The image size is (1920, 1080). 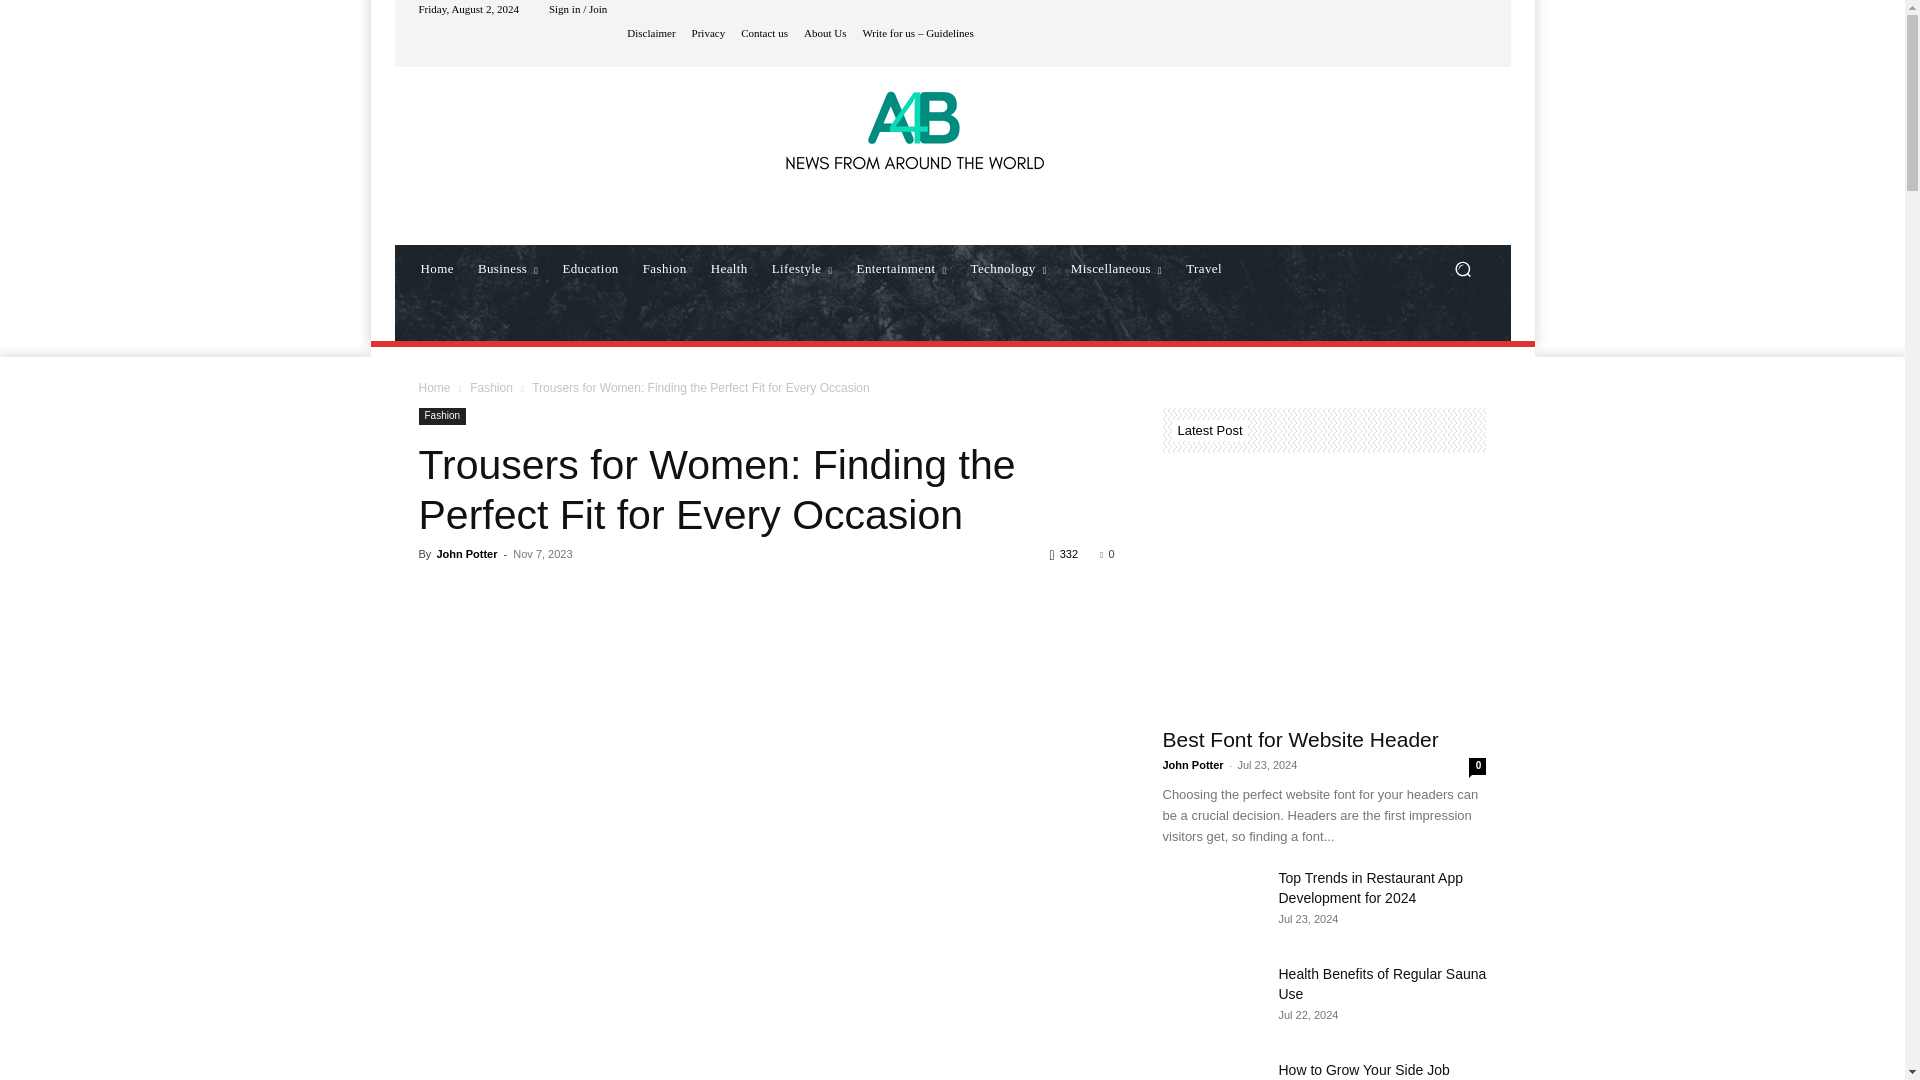 I want to click on Privacy, so click(x=708, y=33).